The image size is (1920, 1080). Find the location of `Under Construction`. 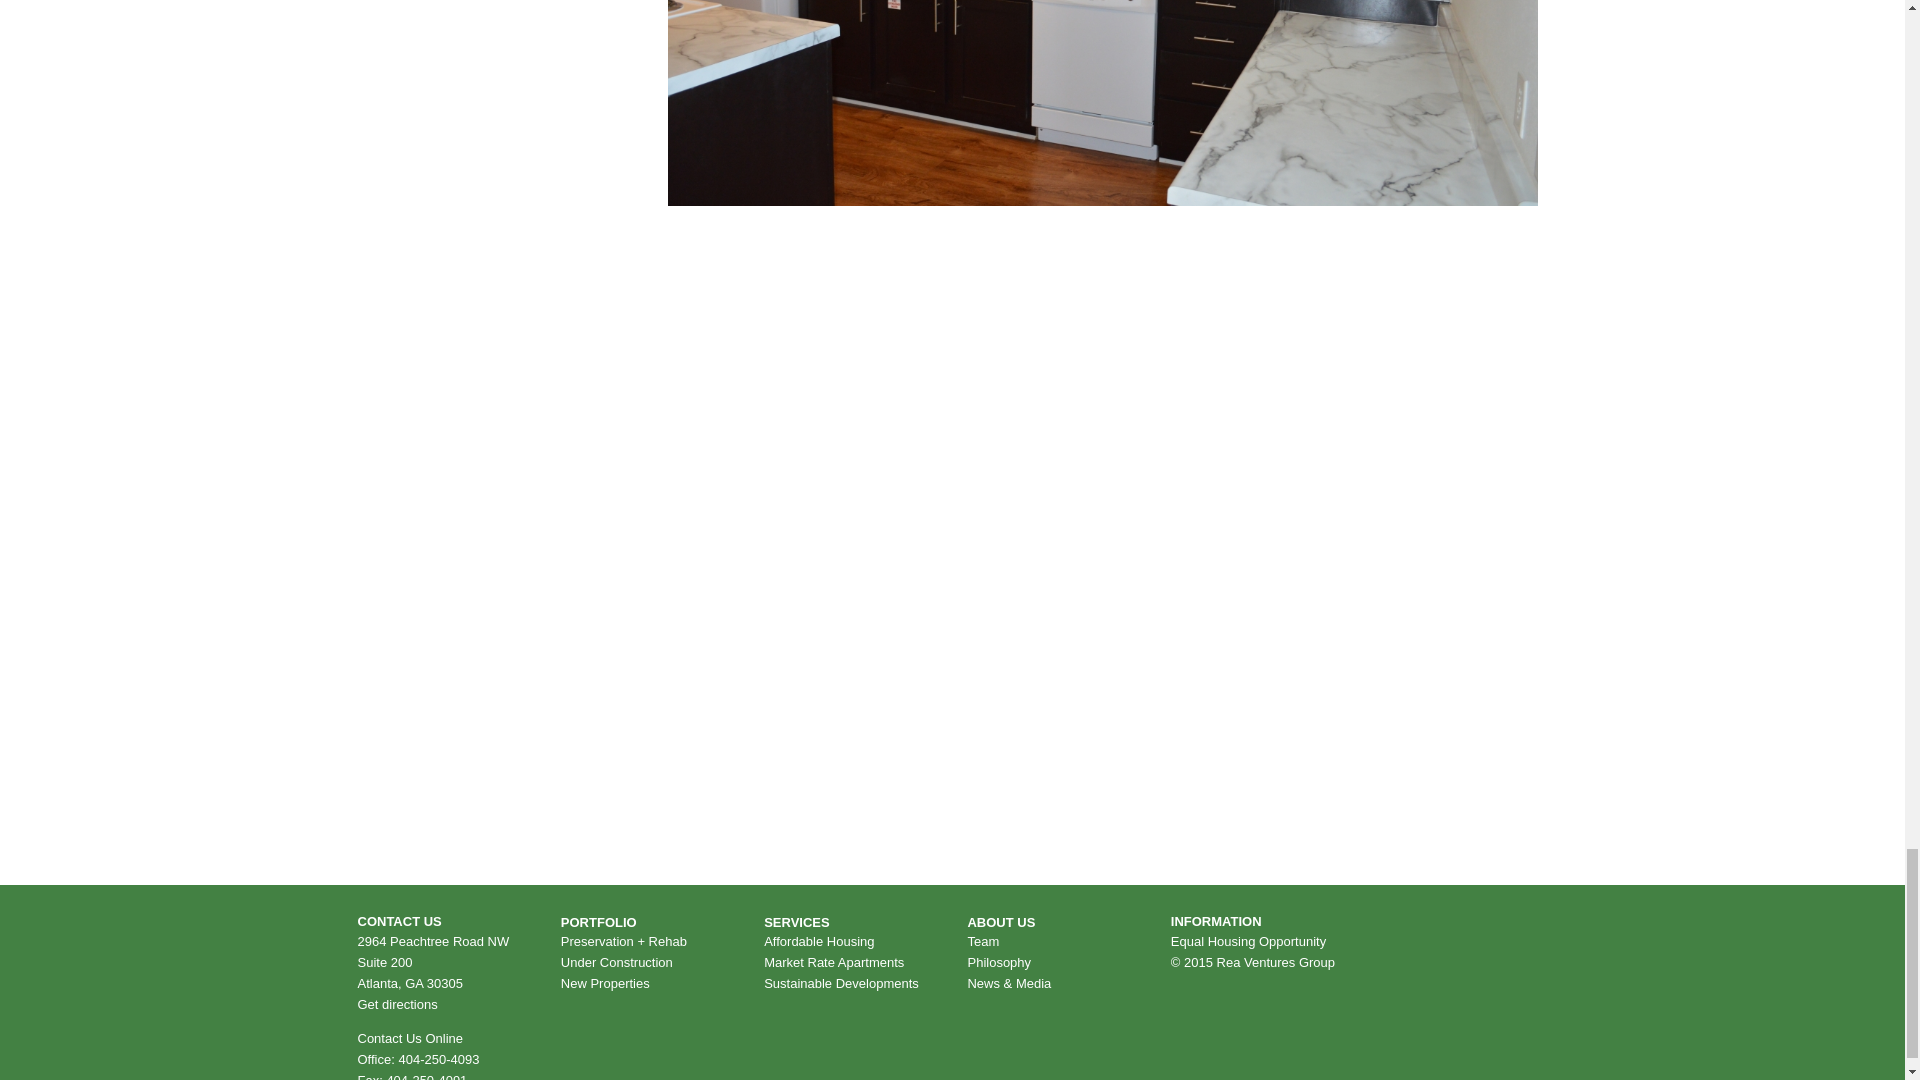

Under Construction is located at coordinates (616, 962).